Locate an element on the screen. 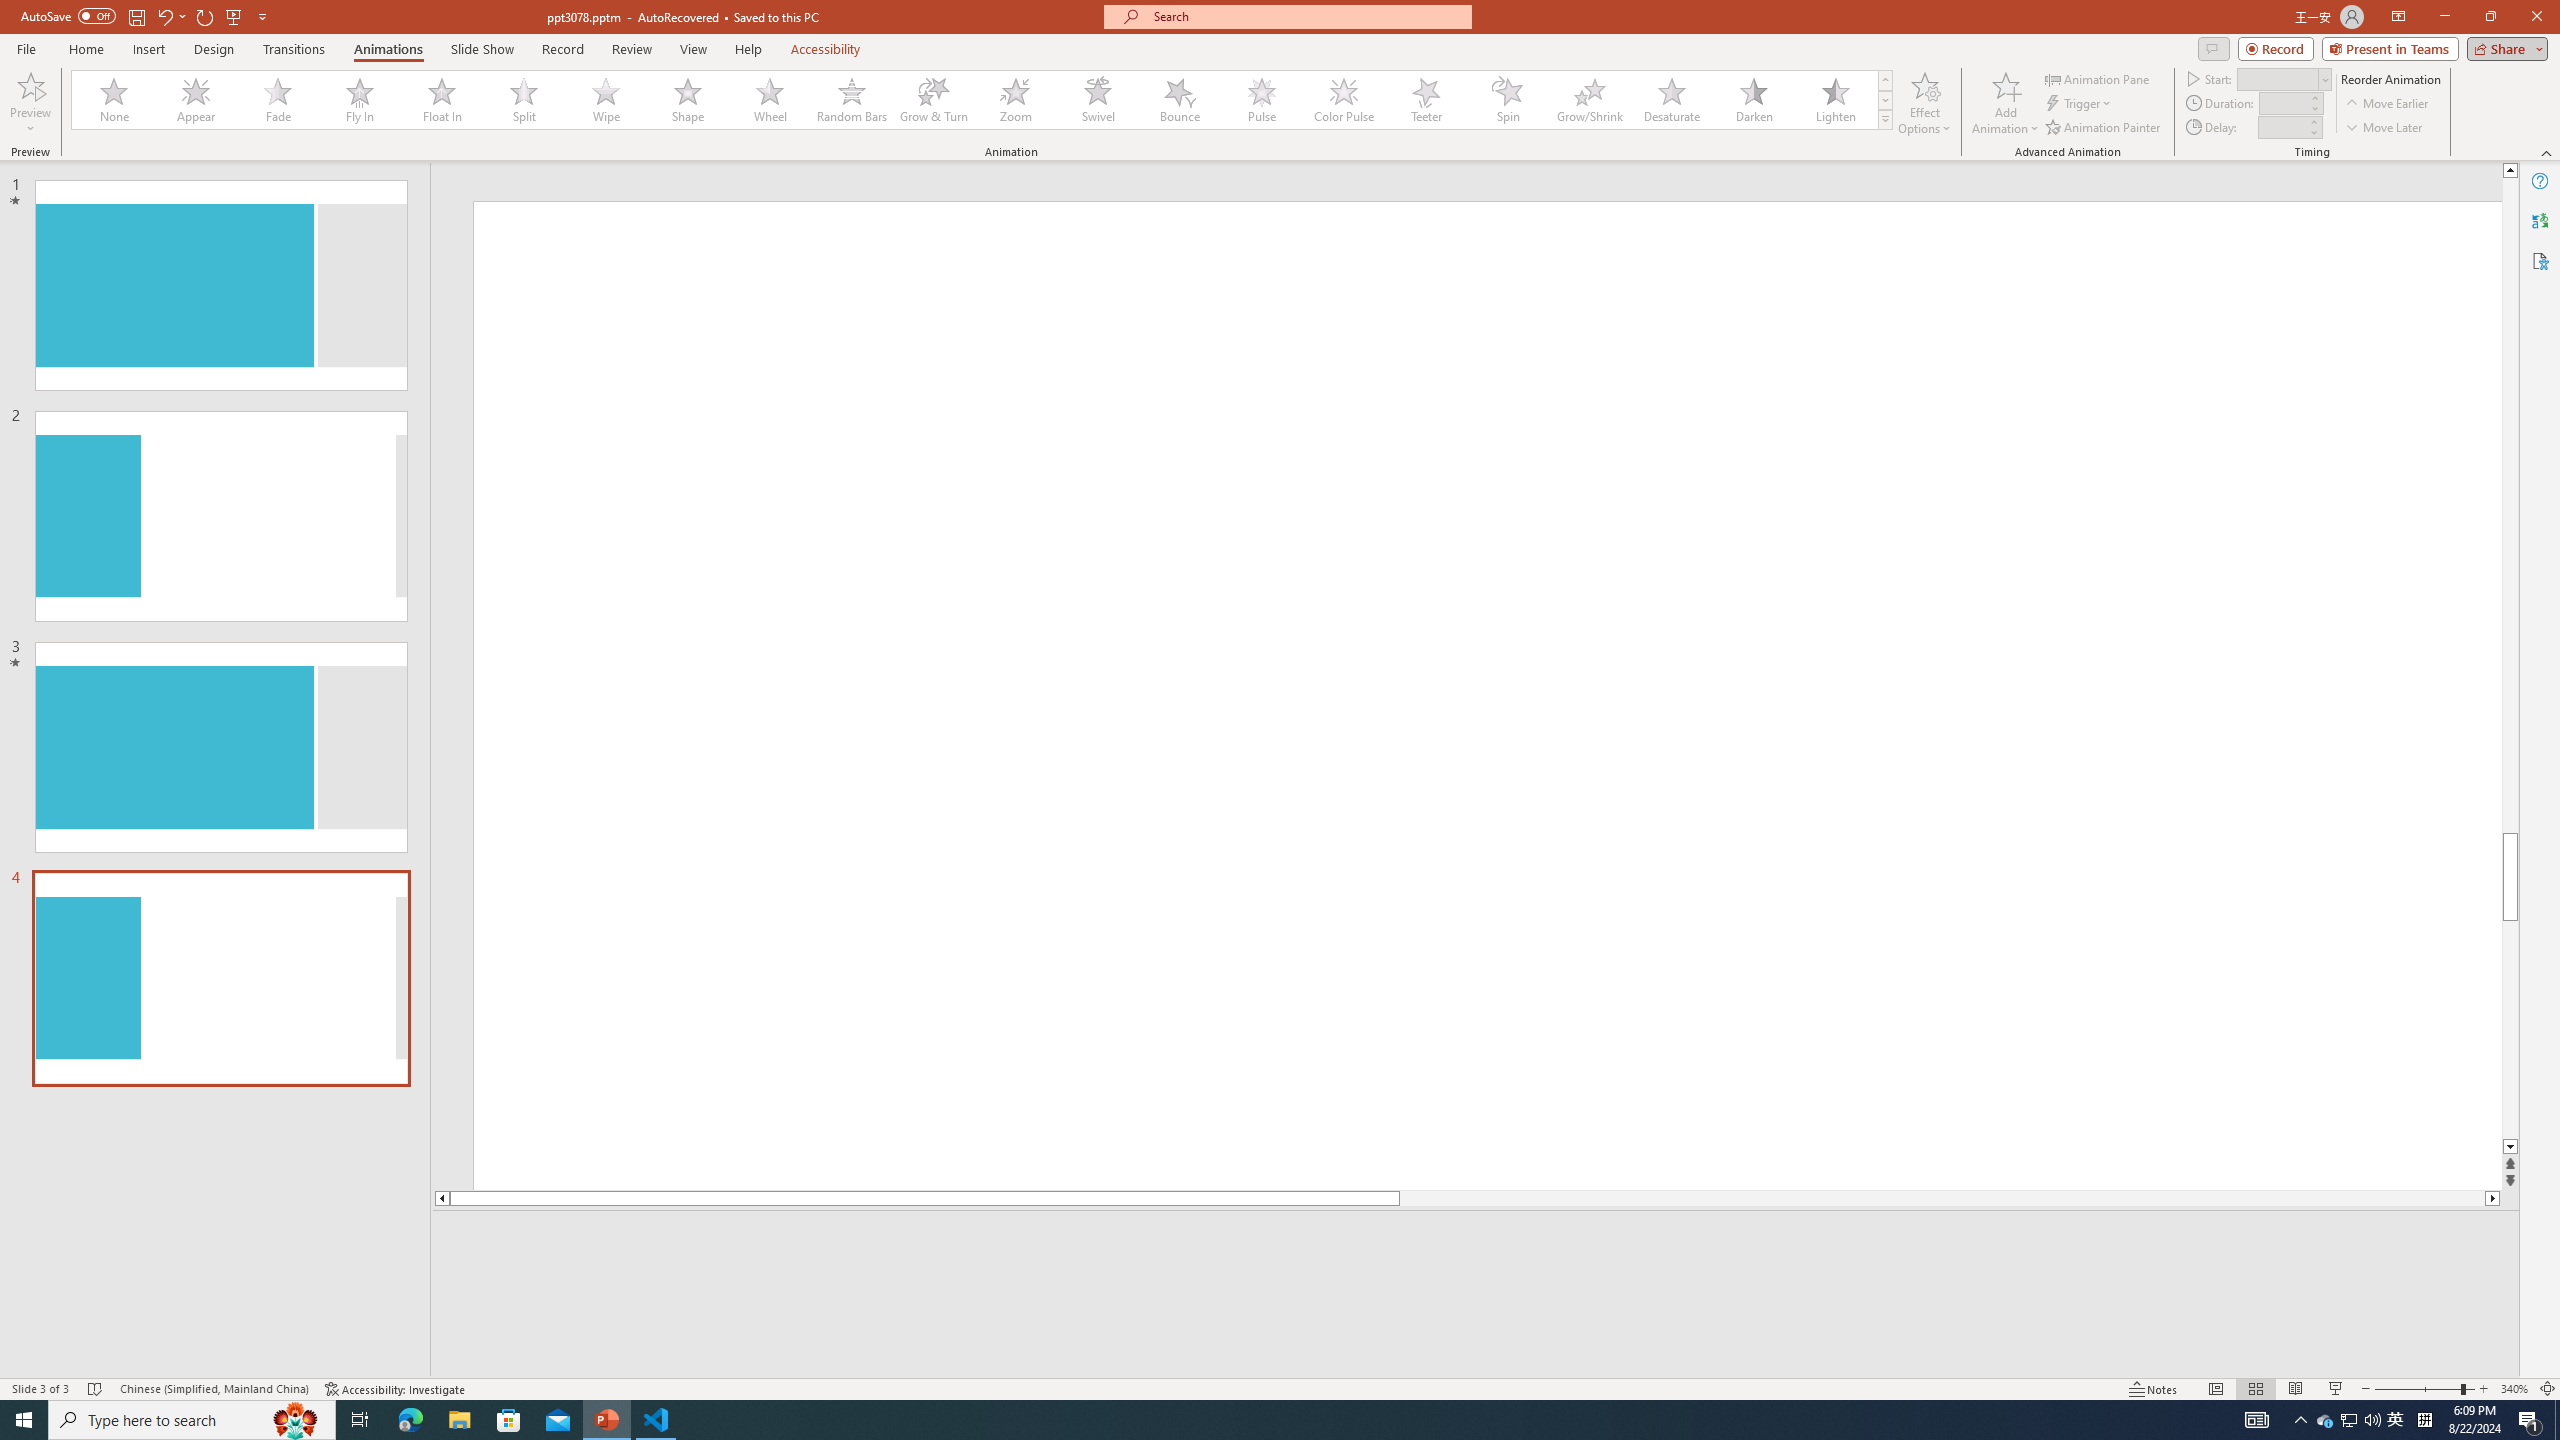  Effect Options is located at coordinates (1924, 103).